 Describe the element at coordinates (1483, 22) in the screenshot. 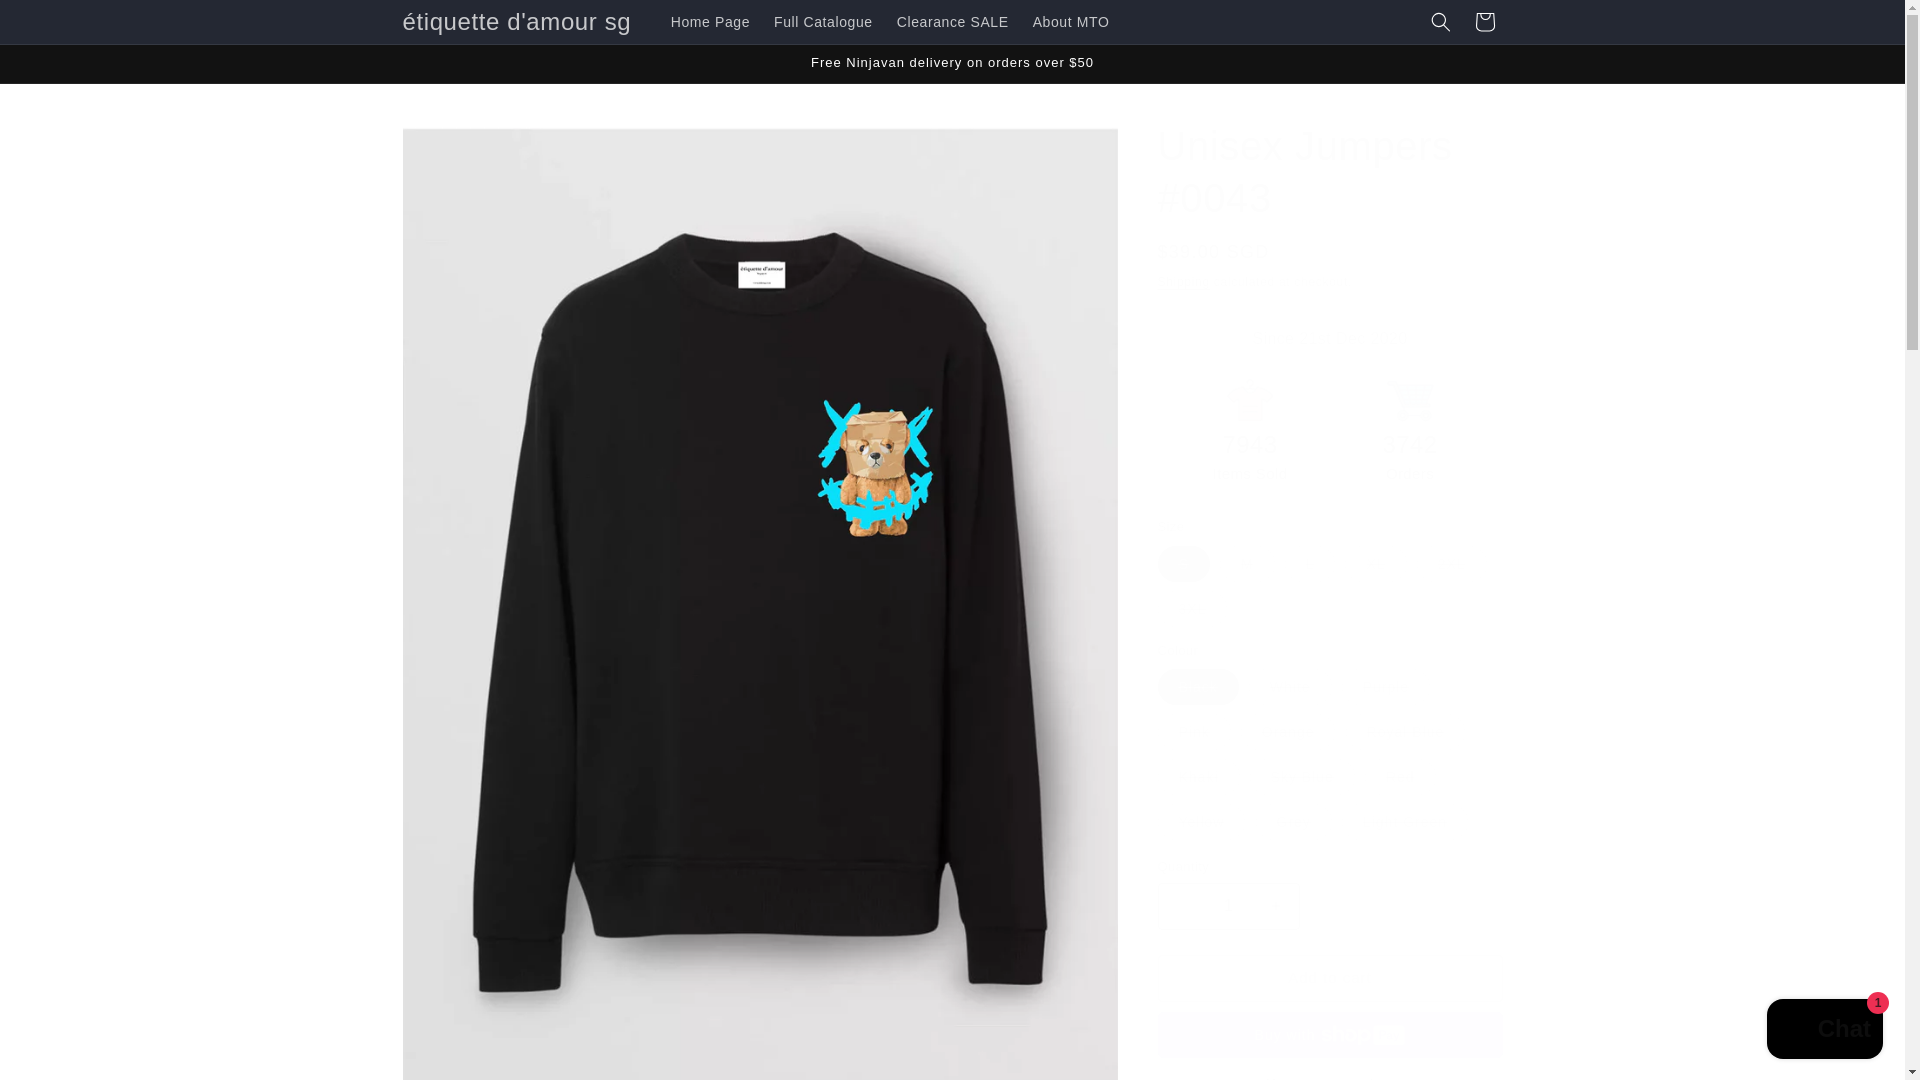

I see `Cart` at that location.